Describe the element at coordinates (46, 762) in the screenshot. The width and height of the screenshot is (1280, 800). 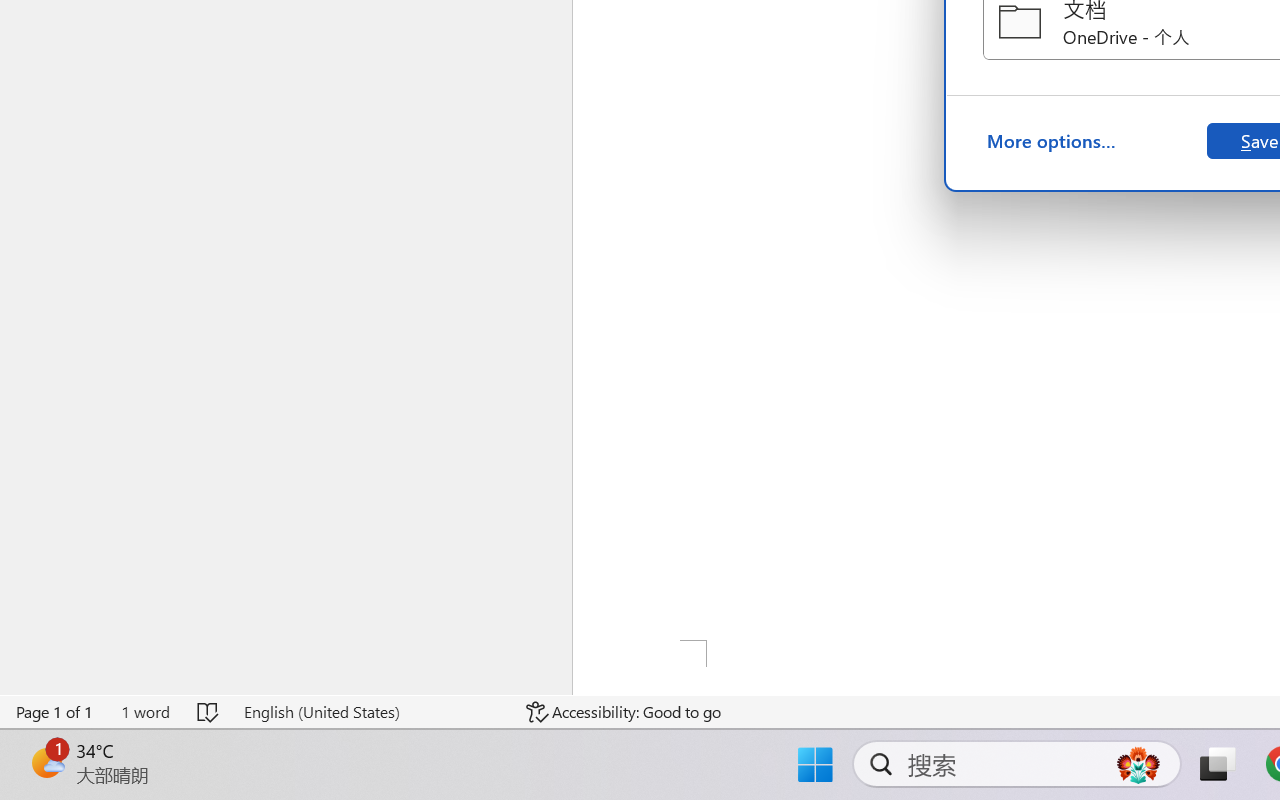
I see `AutomationID: BadgeAnchorLargeTicker` at that location.